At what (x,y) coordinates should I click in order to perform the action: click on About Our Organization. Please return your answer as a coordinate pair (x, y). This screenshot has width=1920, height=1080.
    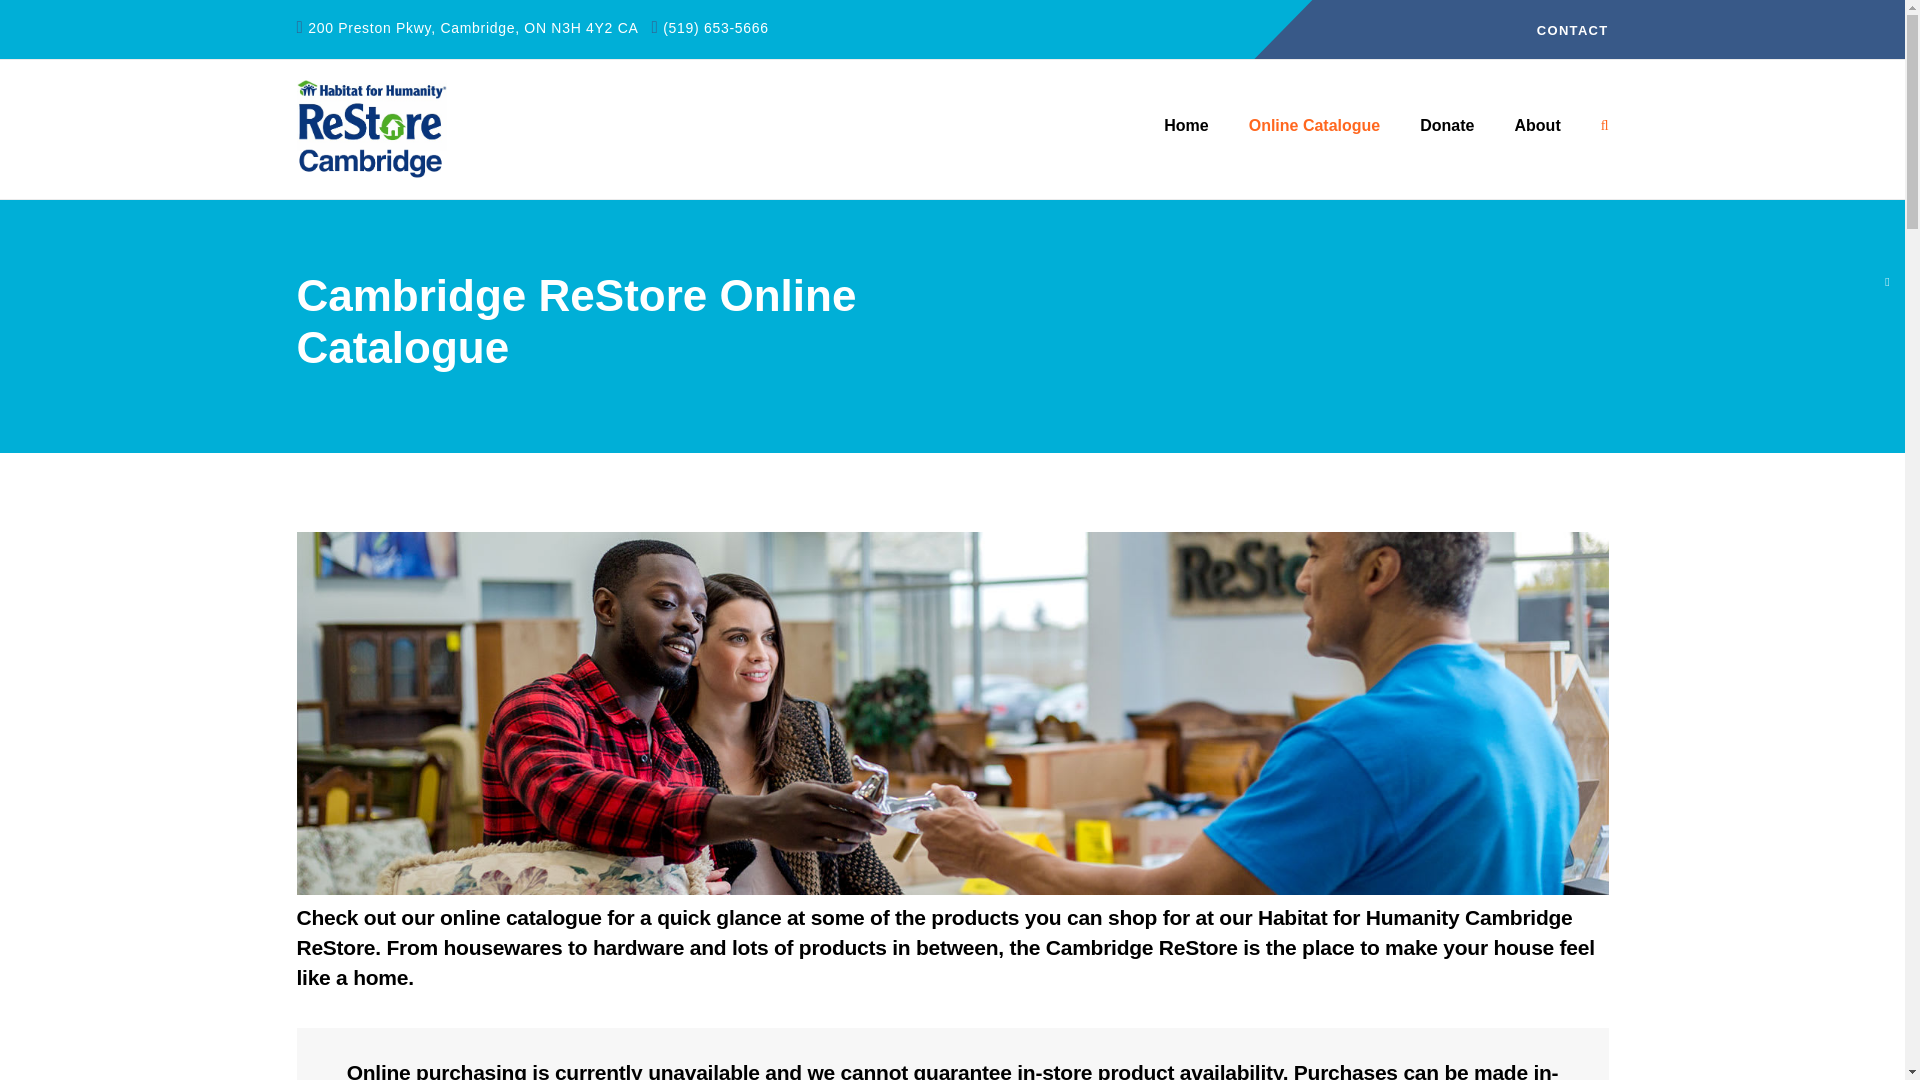
    Looking at the image, I should click on (1536, 126).